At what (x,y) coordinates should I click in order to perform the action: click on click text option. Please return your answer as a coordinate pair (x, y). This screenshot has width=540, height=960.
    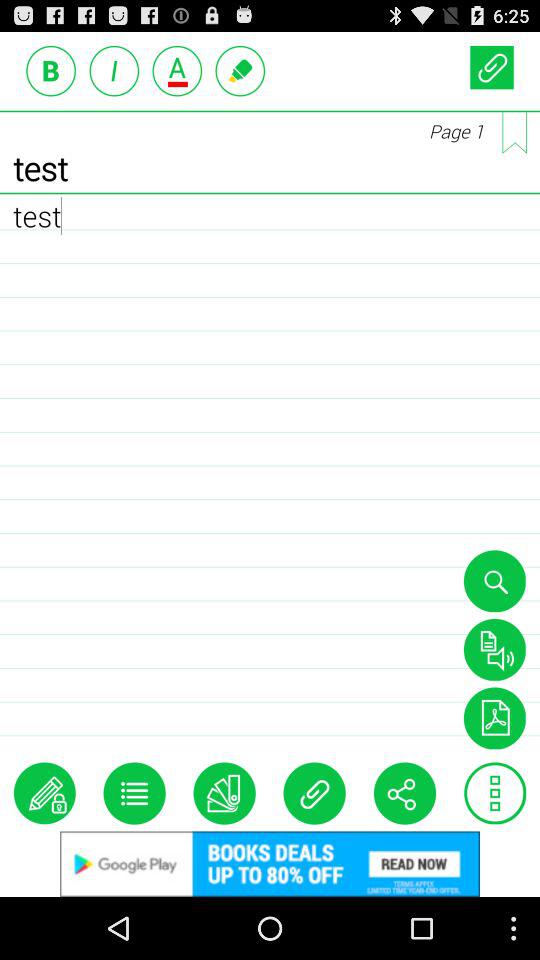
    Looking at the image, I should click on (177, 70).